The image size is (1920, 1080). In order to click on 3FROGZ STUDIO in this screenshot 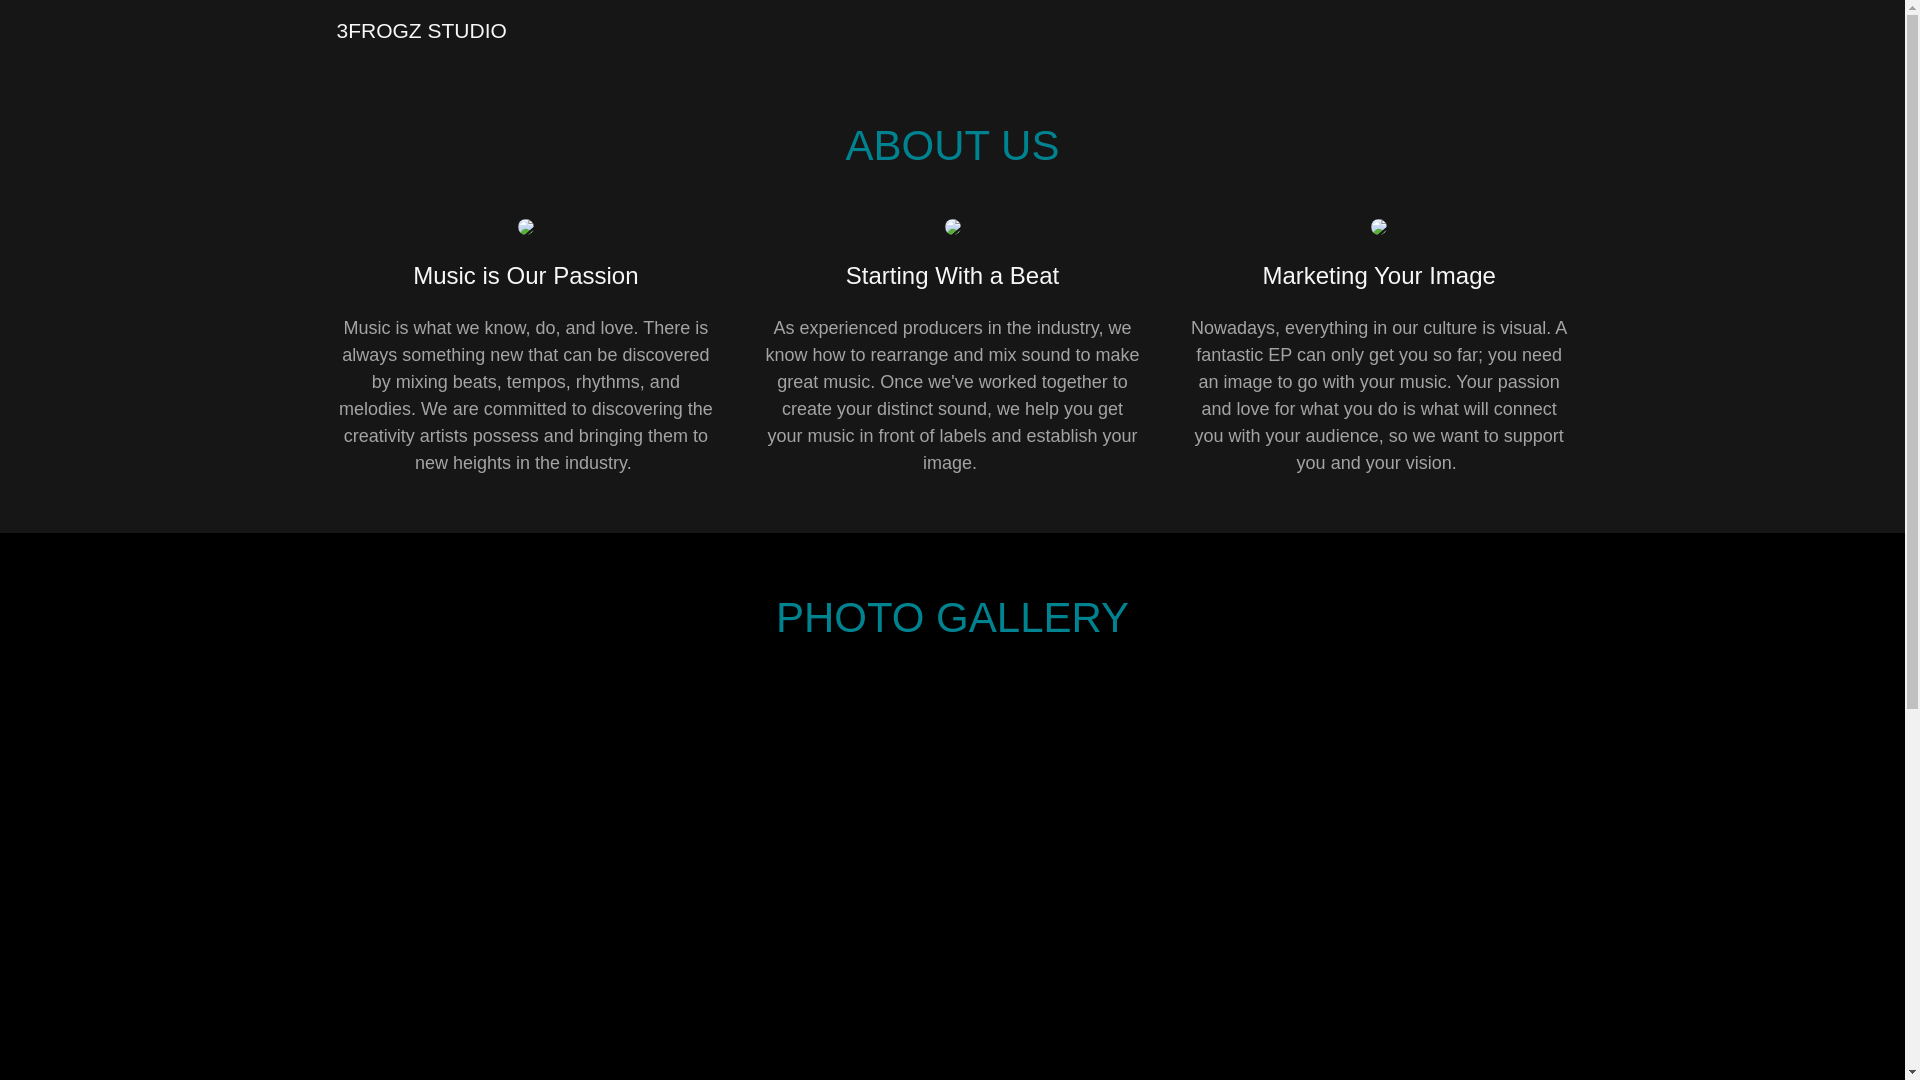, I will do `click(421, 32)`.